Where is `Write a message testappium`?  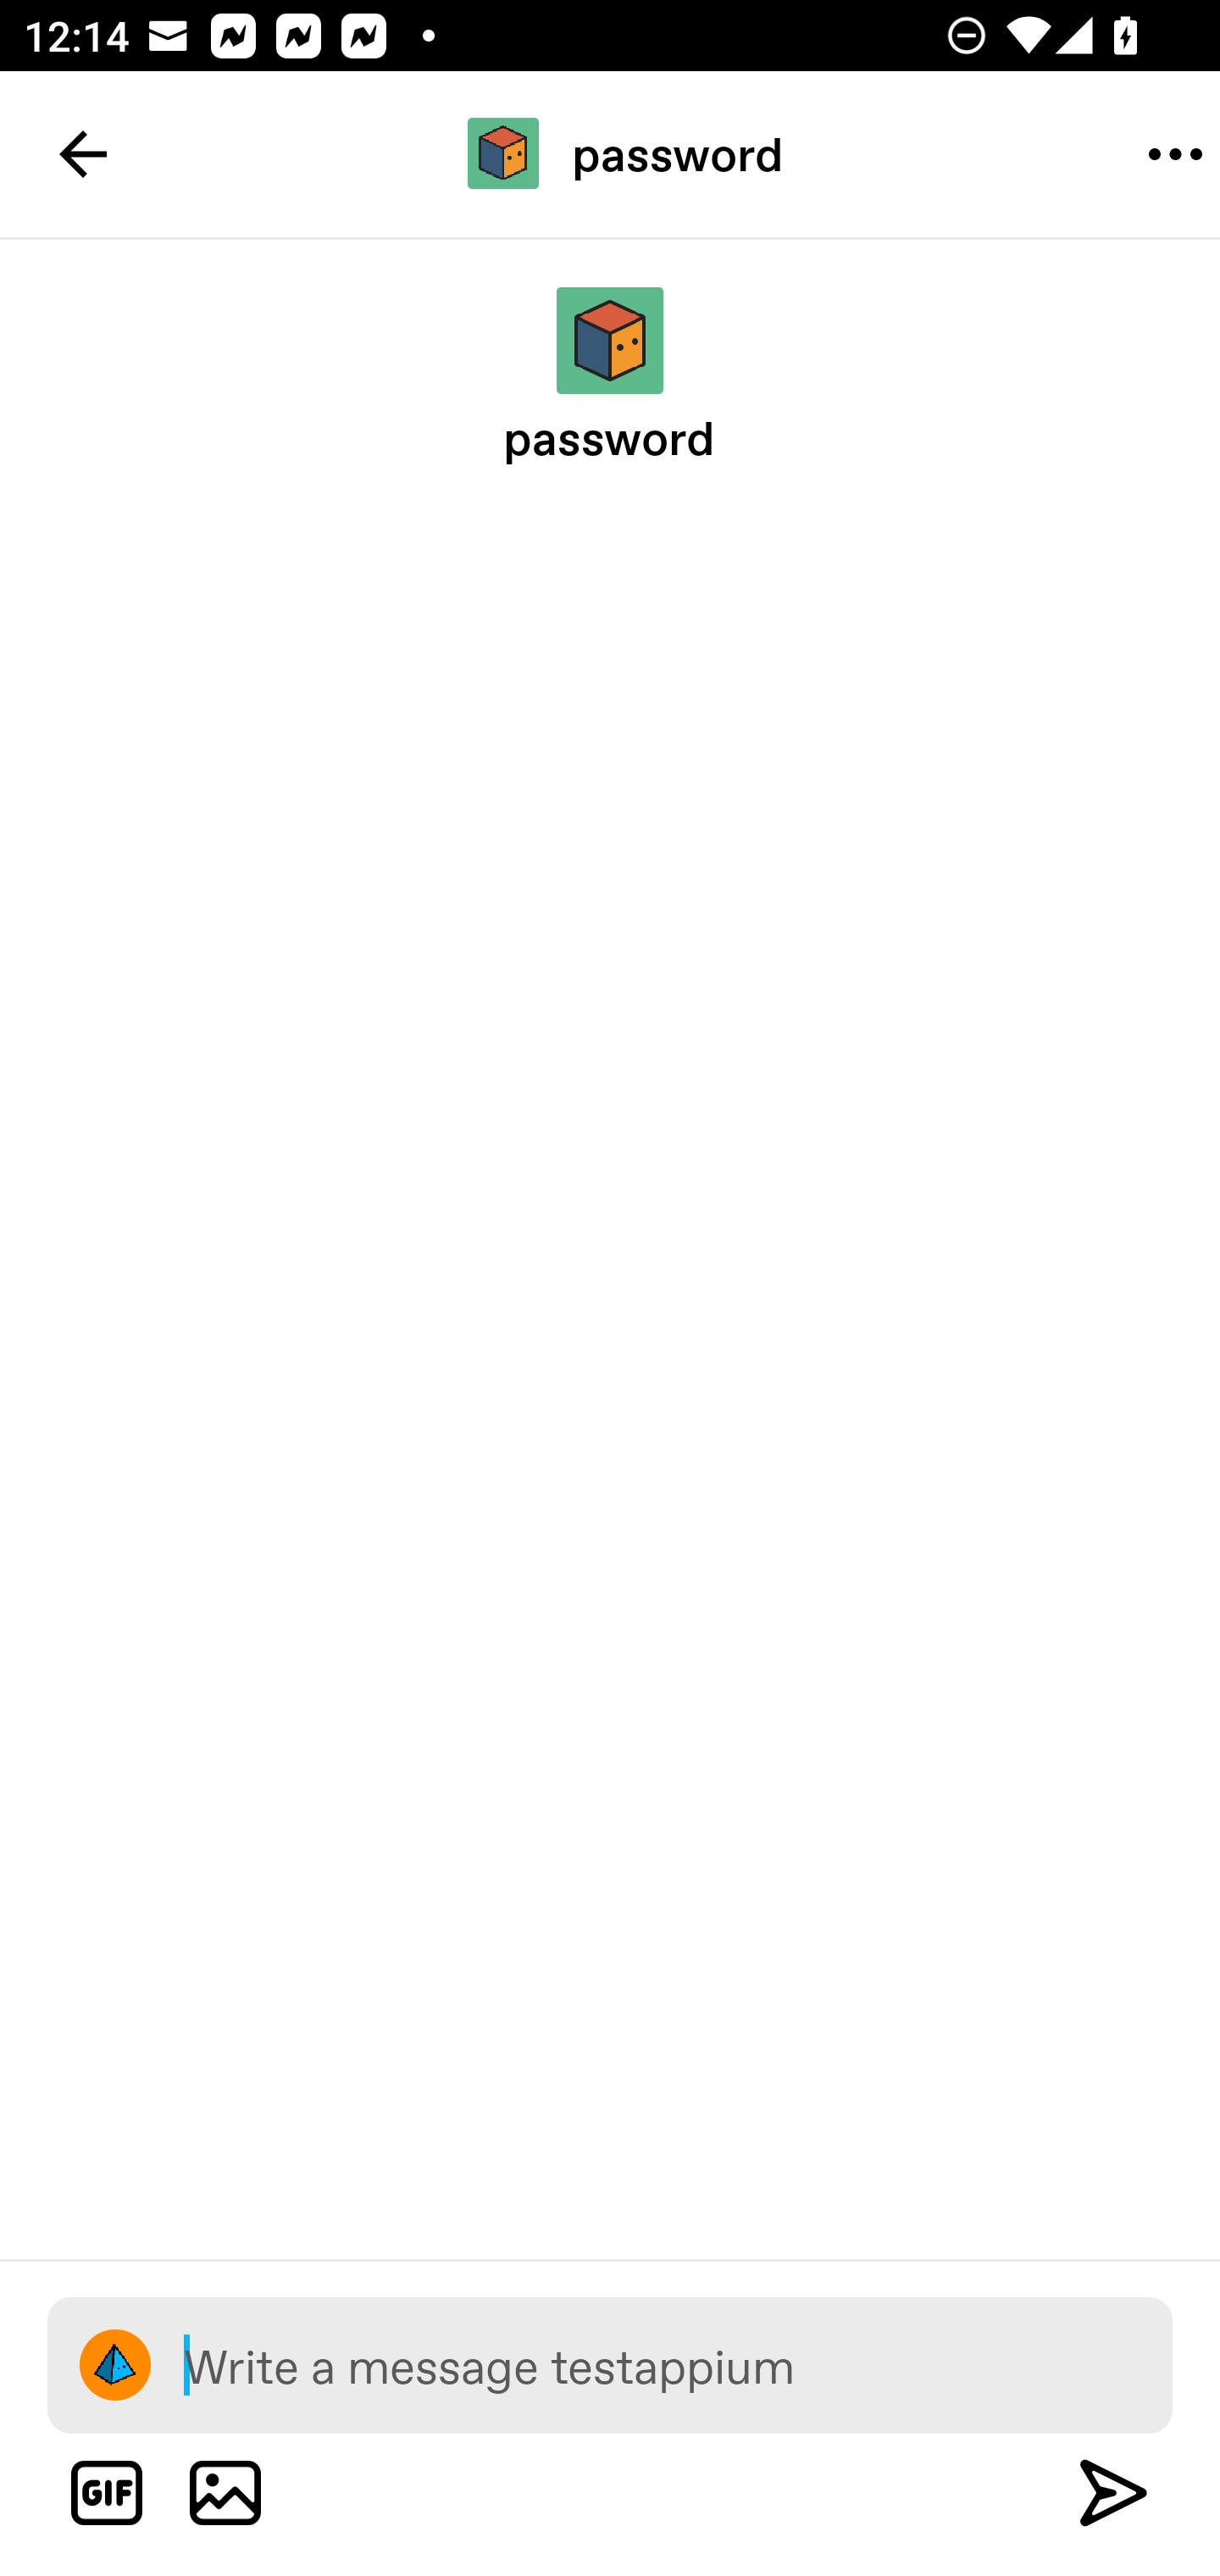
Write a message testappium is located at coordinates (678, 2364).